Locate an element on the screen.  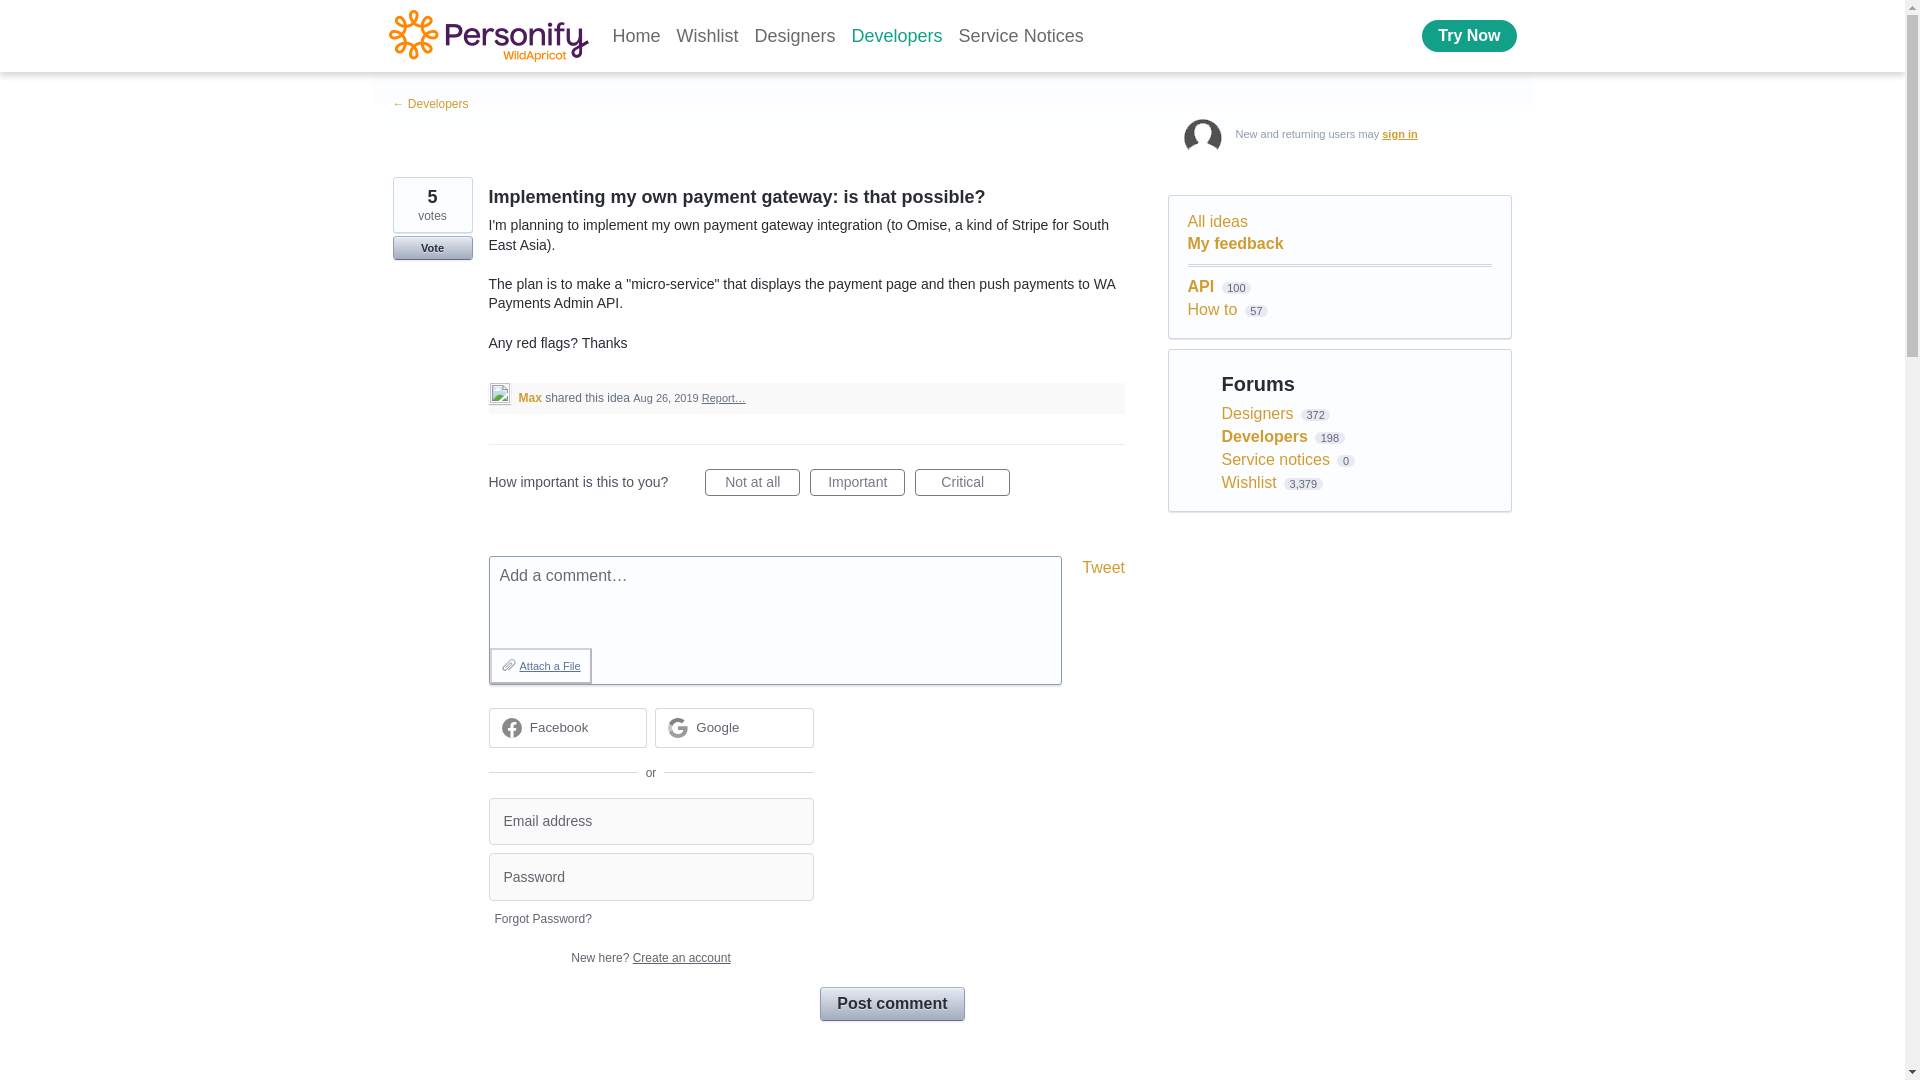
Developers is located at coordinates (897, 36).